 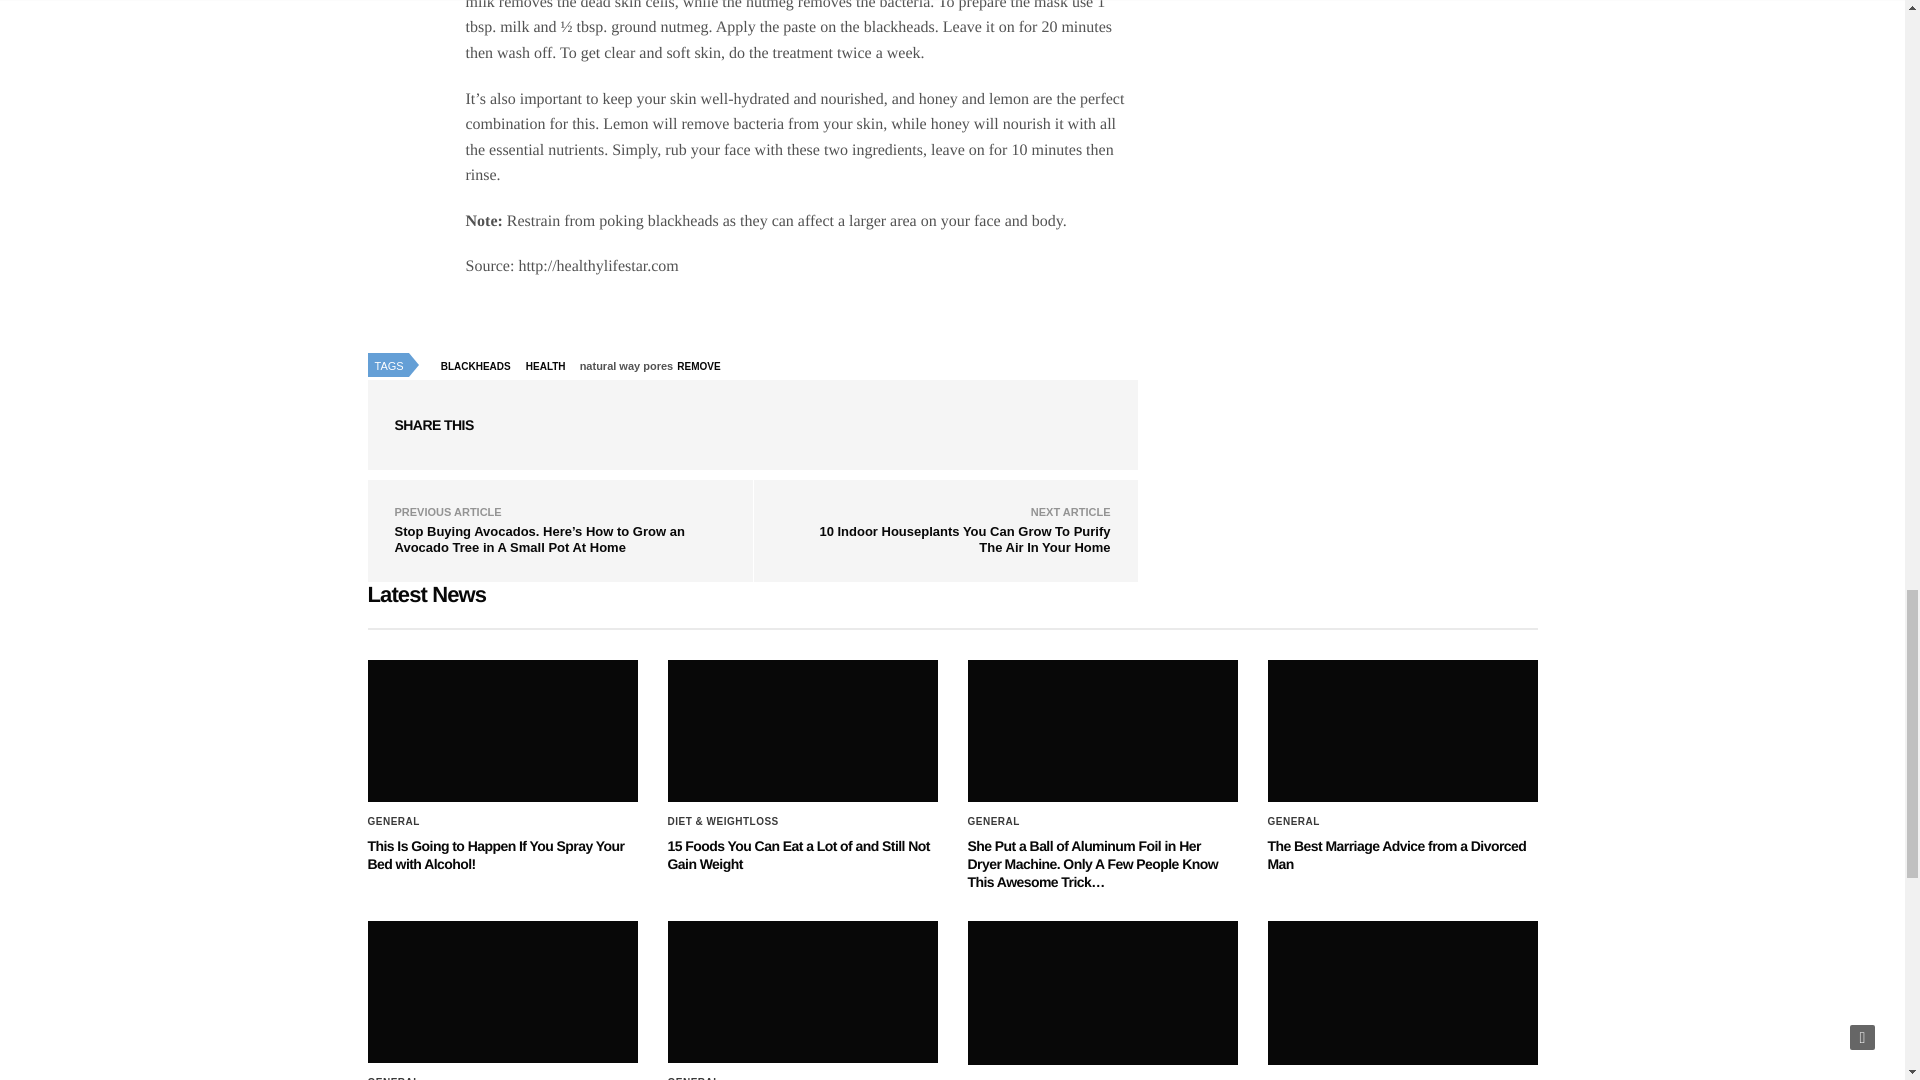 I want to click on GENERAL, so click(x=1294, y=822).